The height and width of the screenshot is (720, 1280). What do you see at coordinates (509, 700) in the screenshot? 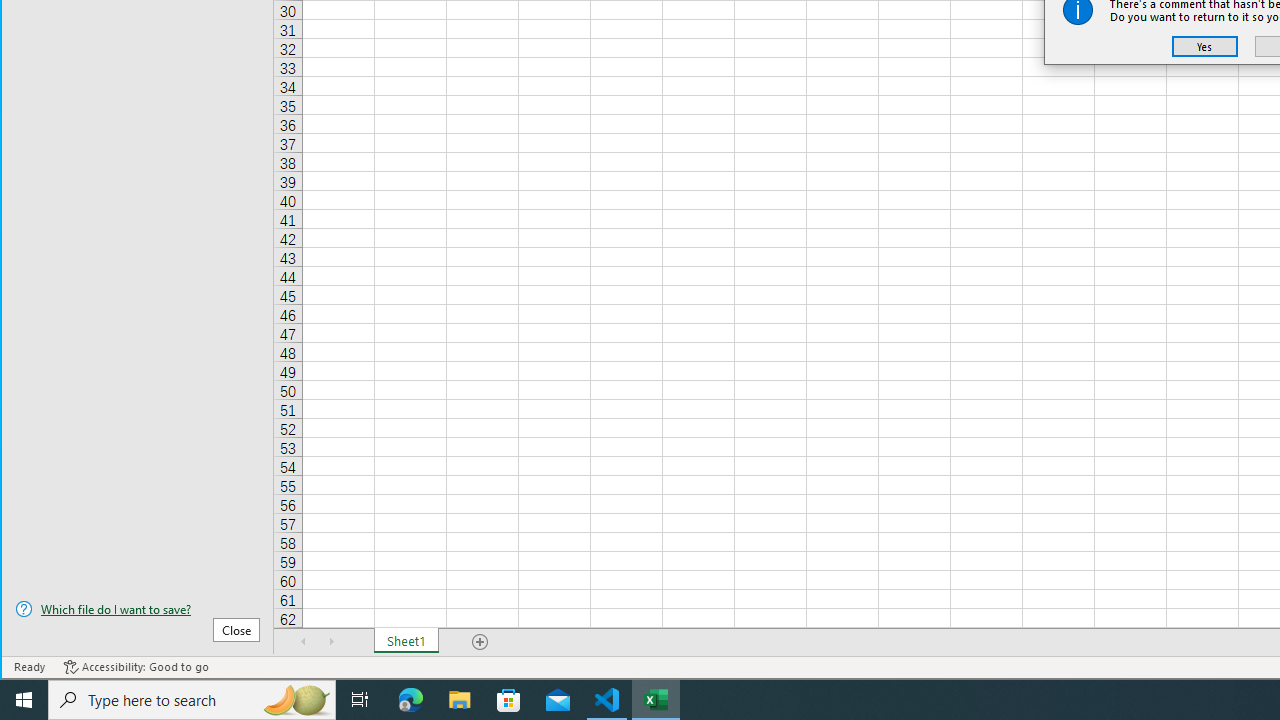
I see `Microsoft Store` at bounding box center [509, 700].